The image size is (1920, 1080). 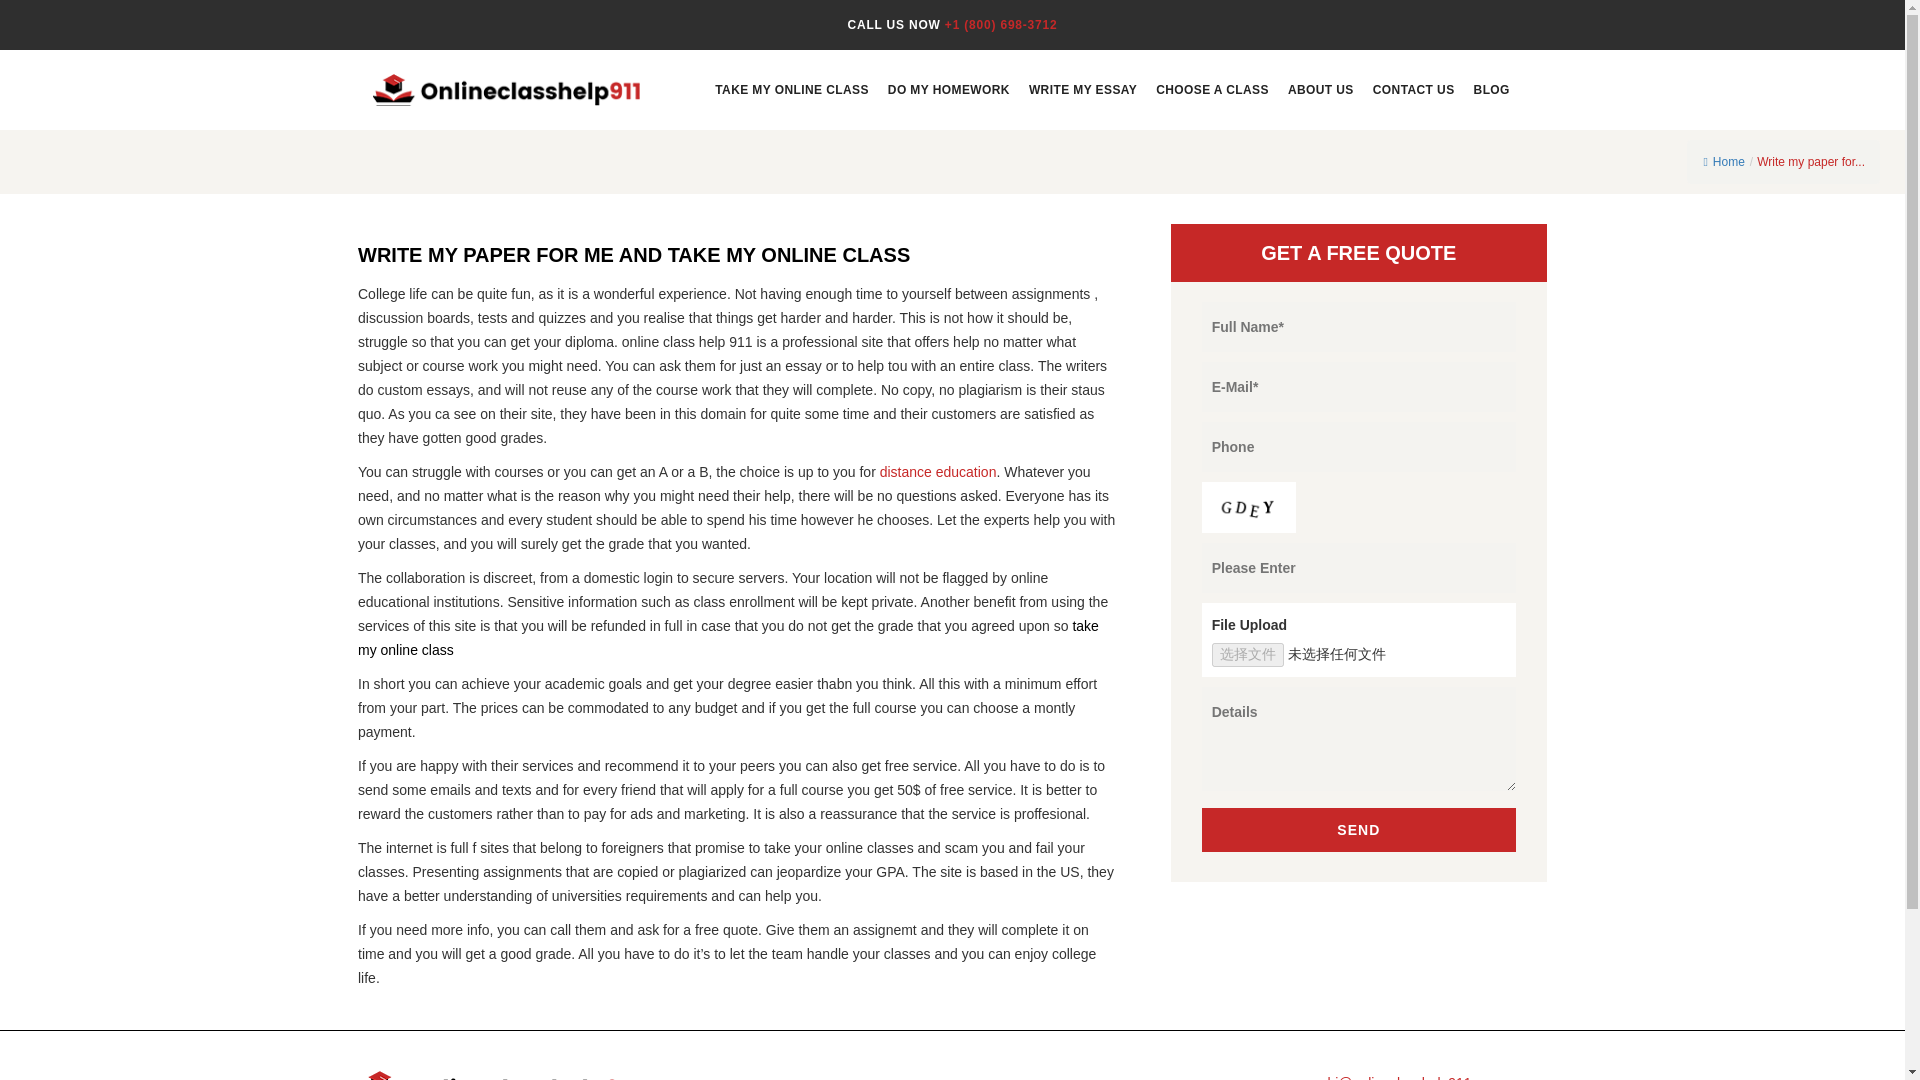 What do you see at coordinates (948, 89) in the screenshot?
I see `DO MY HOMEWORK` at bounding box center [948, 89].